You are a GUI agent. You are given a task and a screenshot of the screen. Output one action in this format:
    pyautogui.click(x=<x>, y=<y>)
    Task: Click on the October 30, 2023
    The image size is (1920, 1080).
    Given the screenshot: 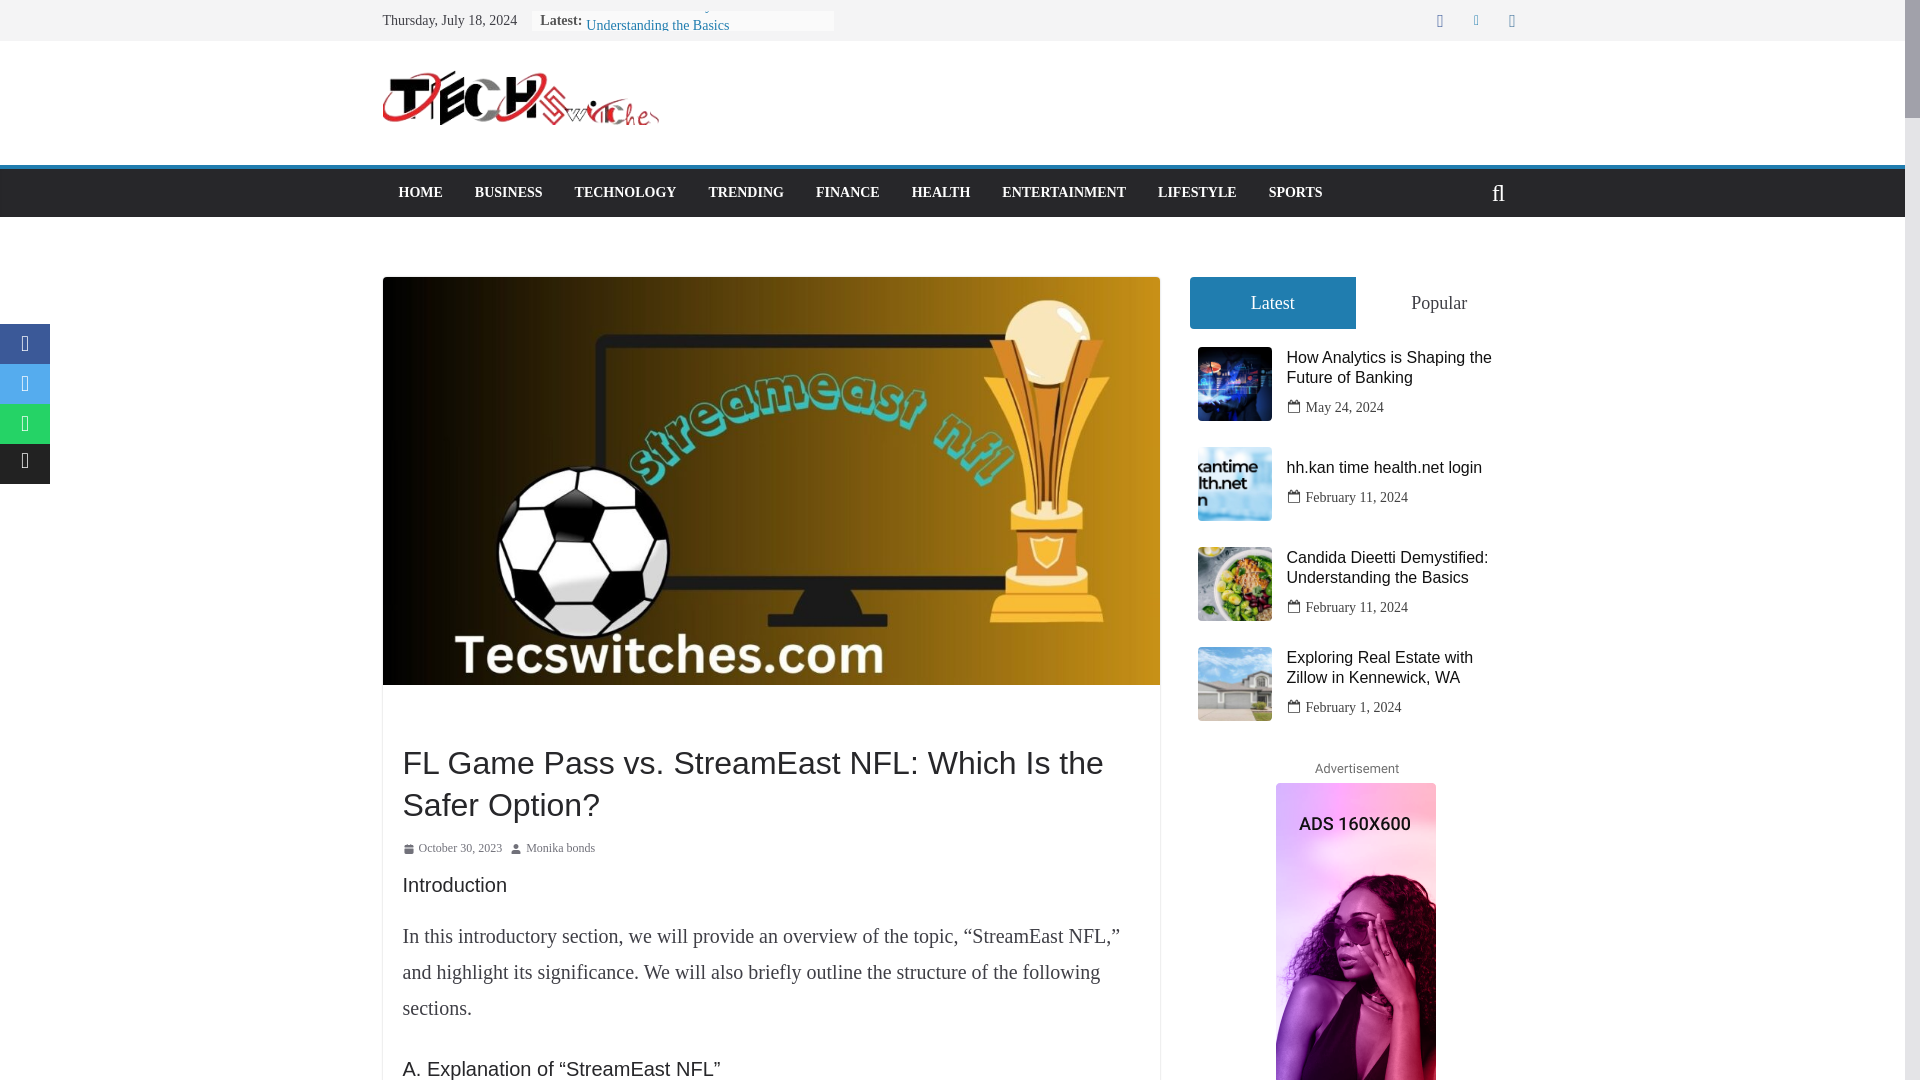 What is the action you would take?
    pyautogui.click(x=451, y=848)
    